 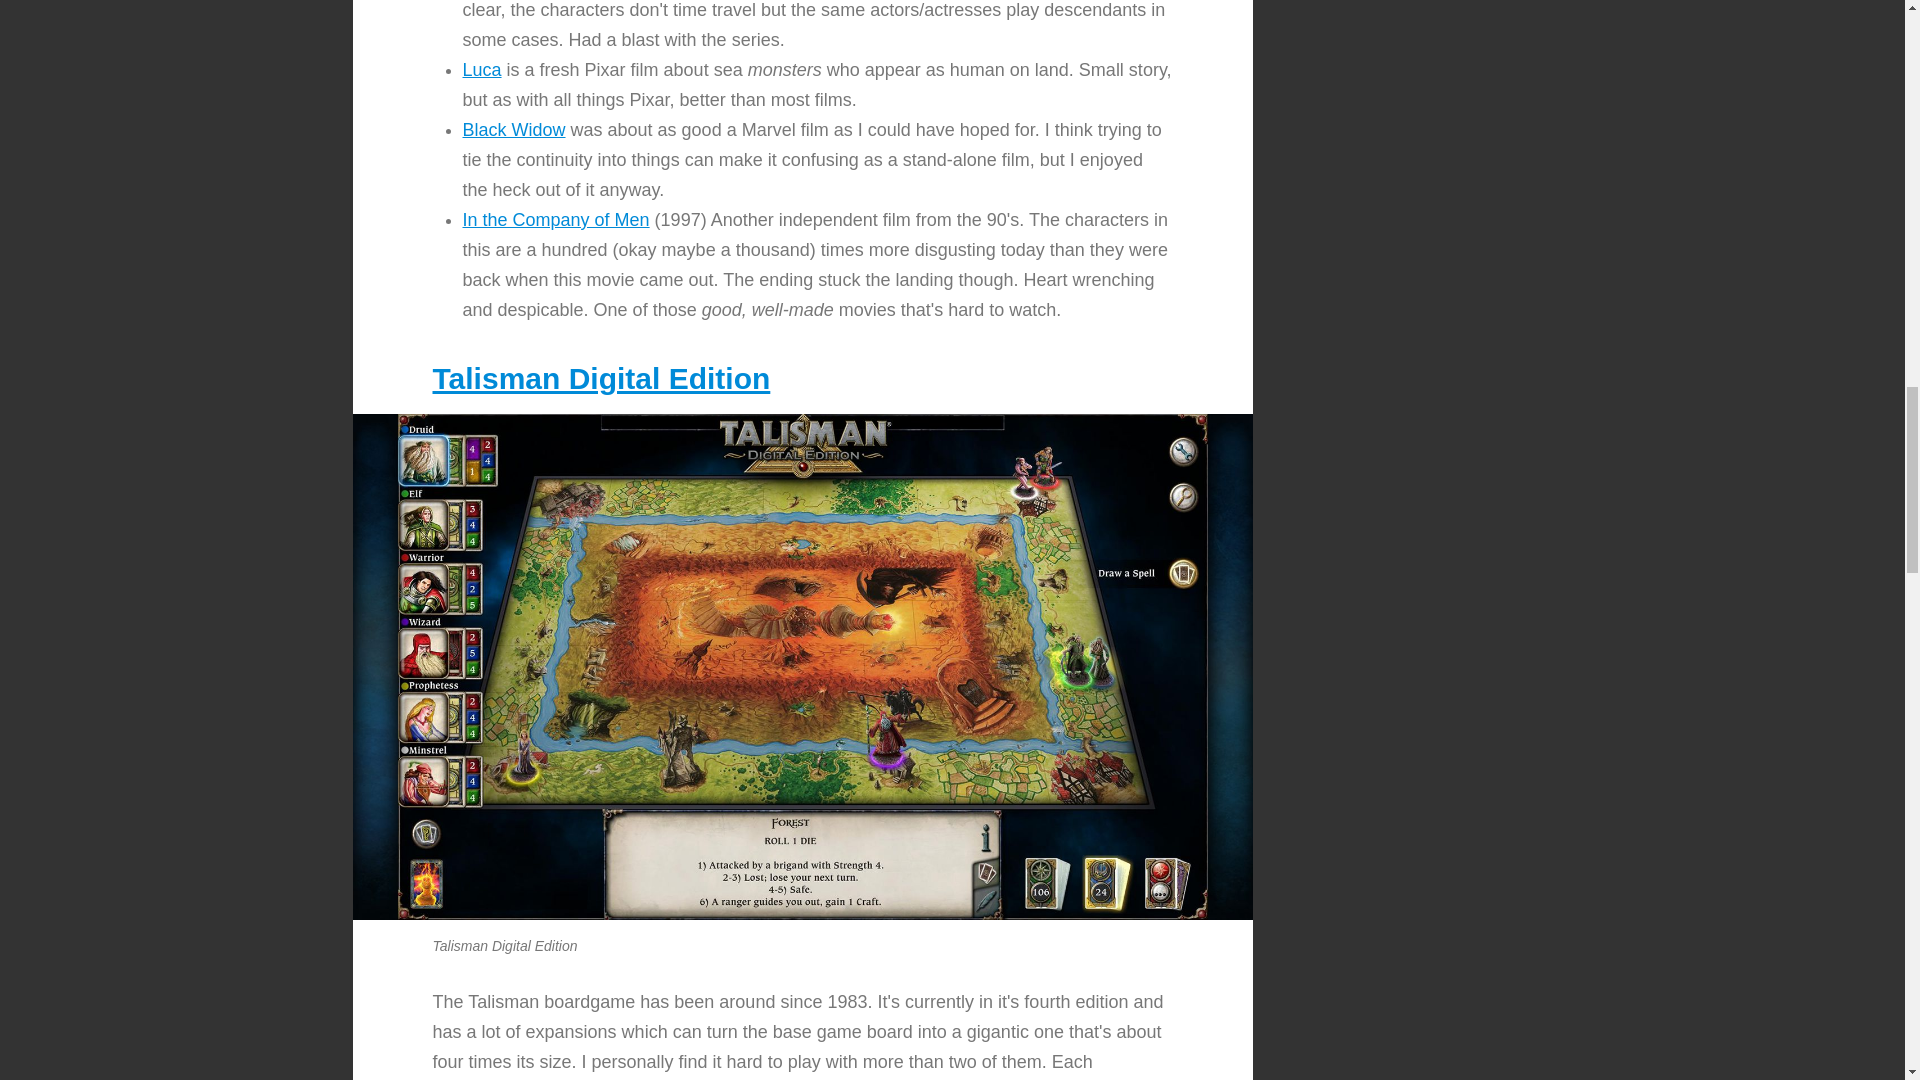 I want to click on Talisman Digital Edition, so click(x=600, y=366).